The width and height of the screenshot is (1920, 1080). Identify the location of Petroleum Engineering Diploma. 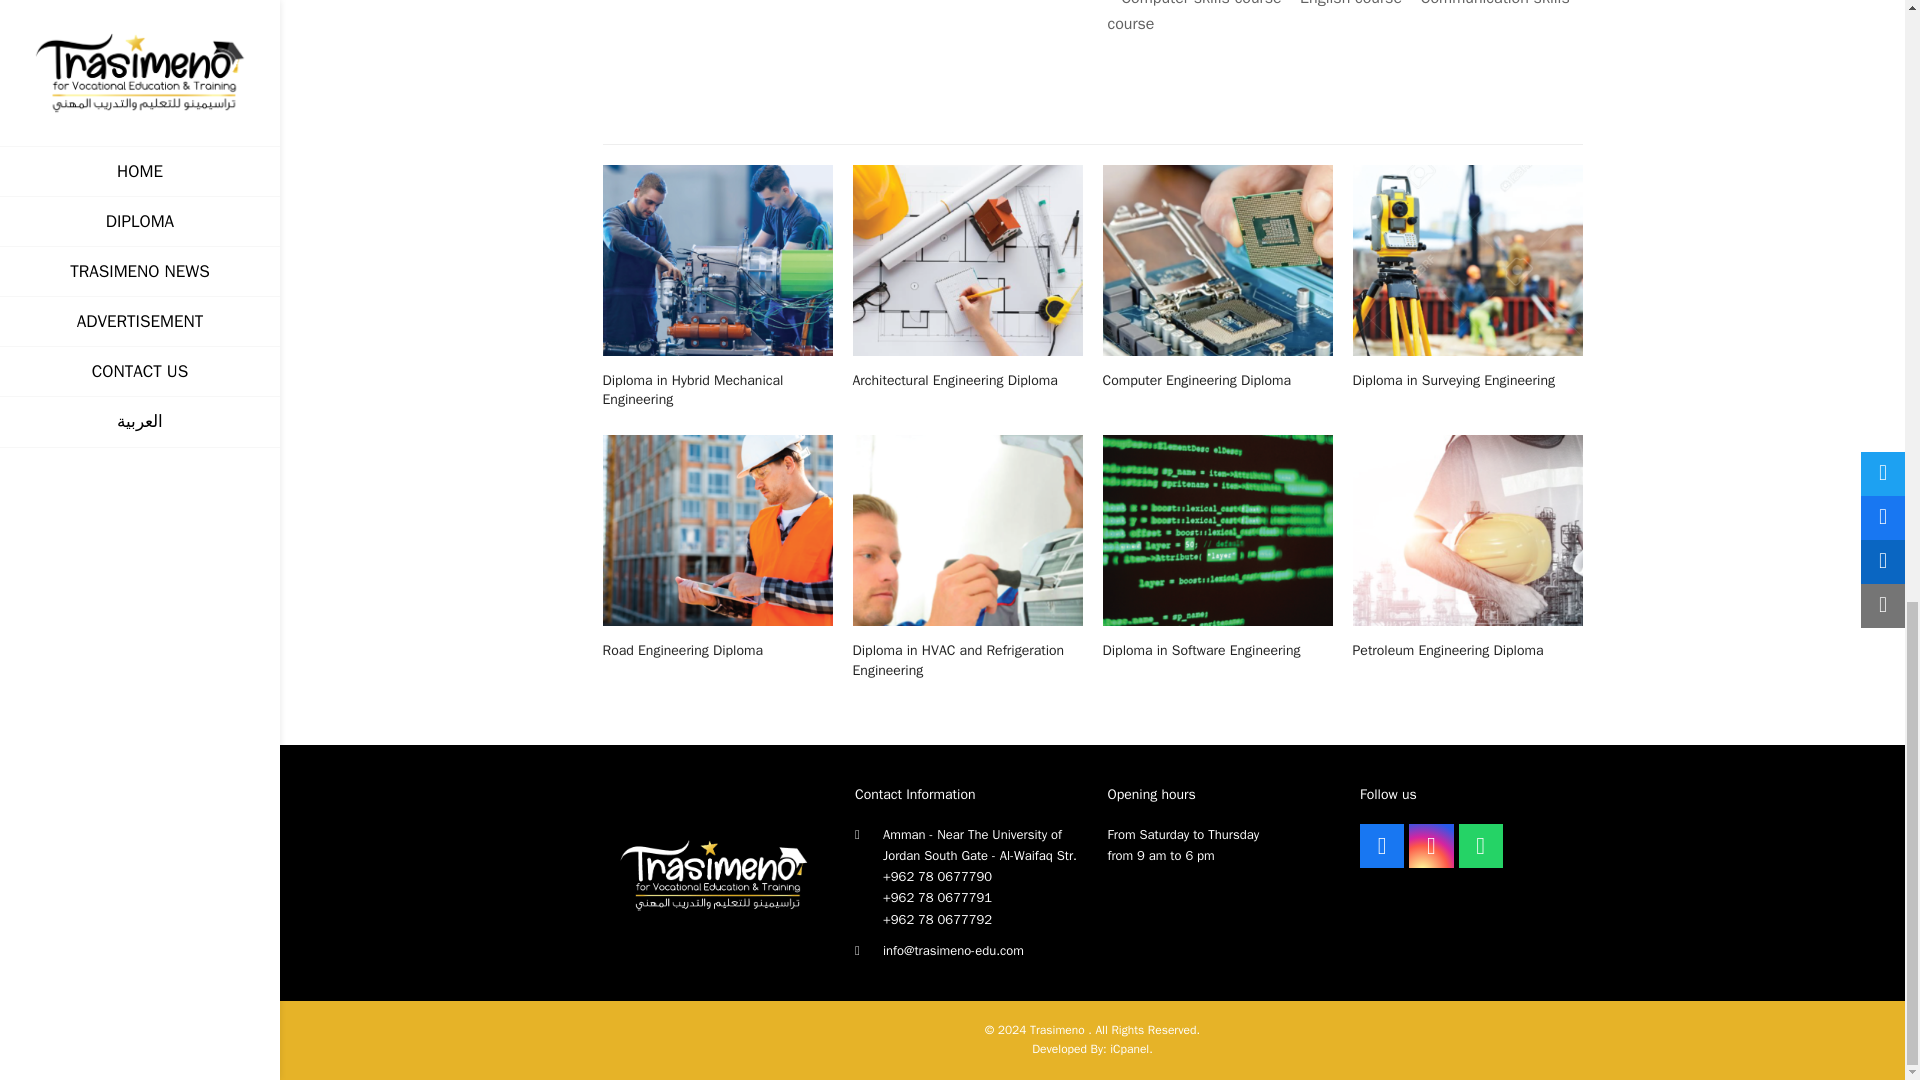
(1466, 528).